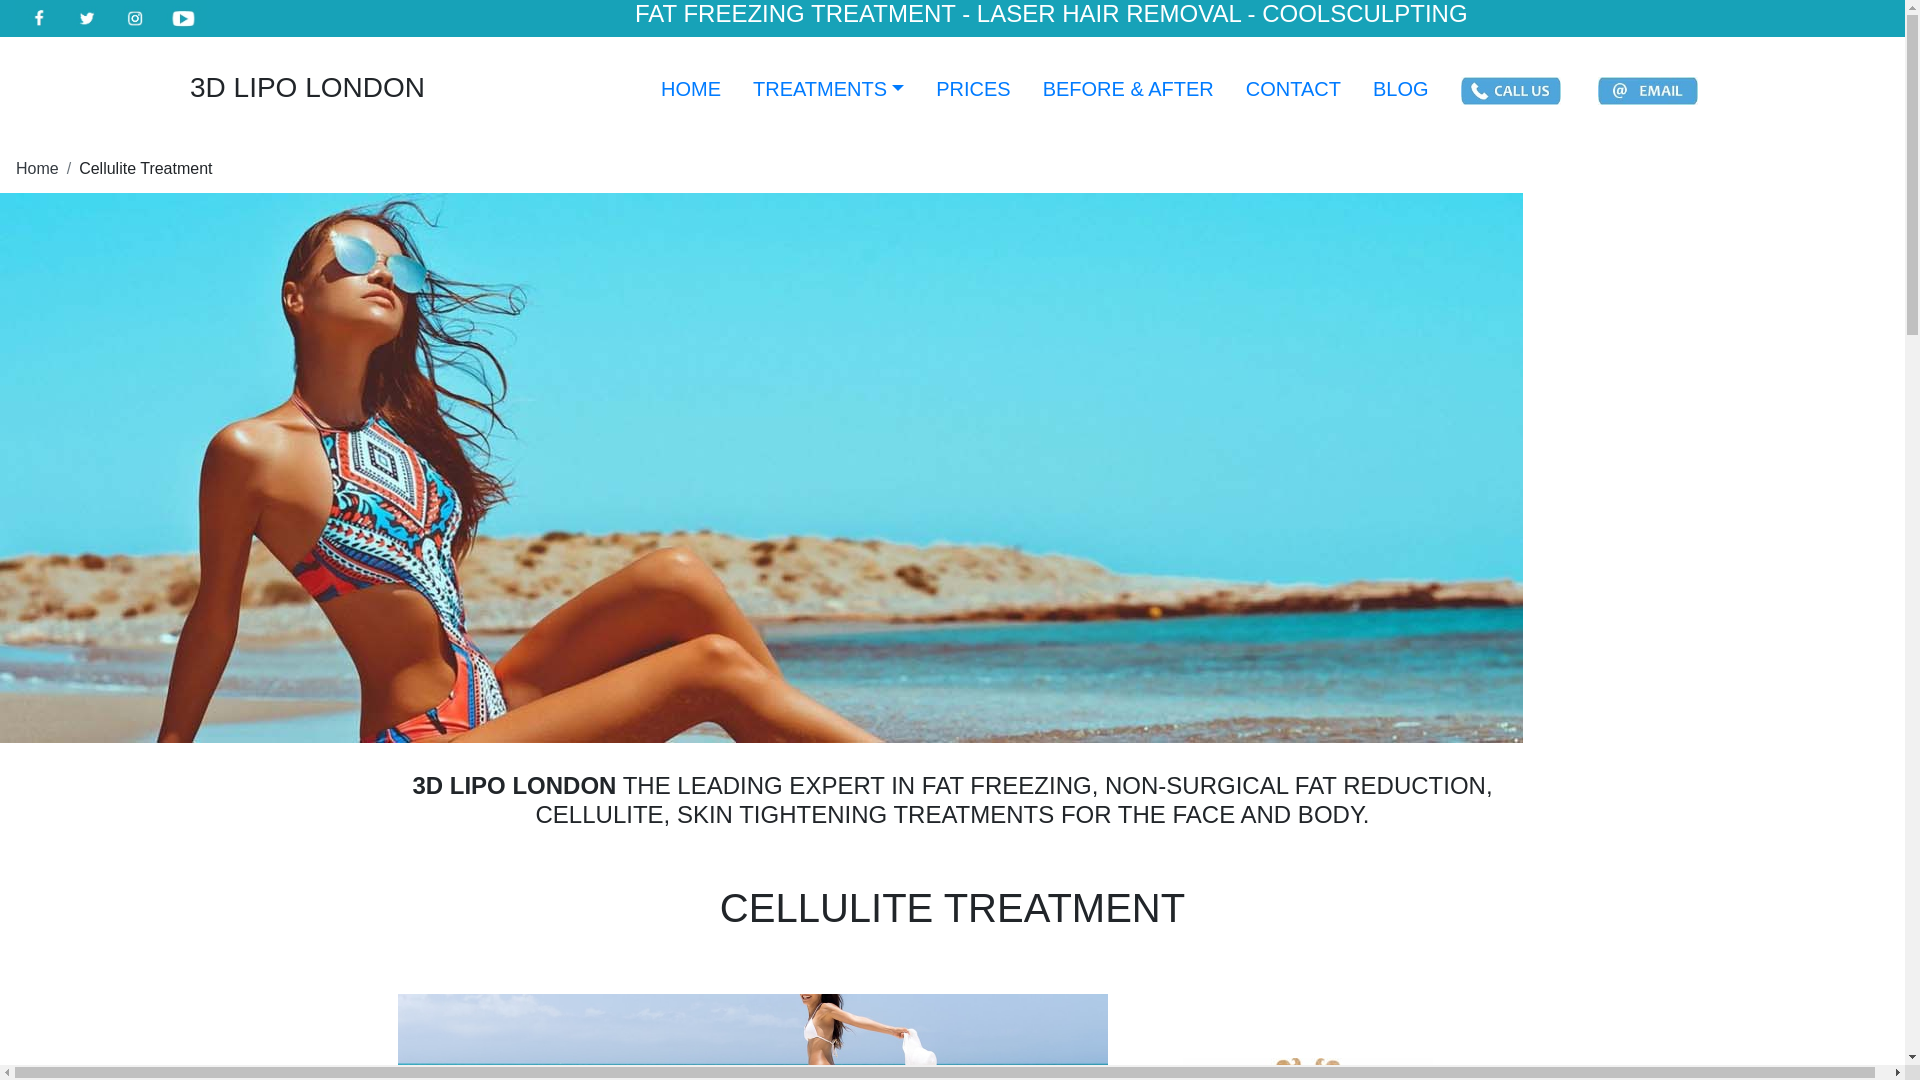 This screenshot has width=1920, height=1080. I want to click on  , so click(1651, 91).